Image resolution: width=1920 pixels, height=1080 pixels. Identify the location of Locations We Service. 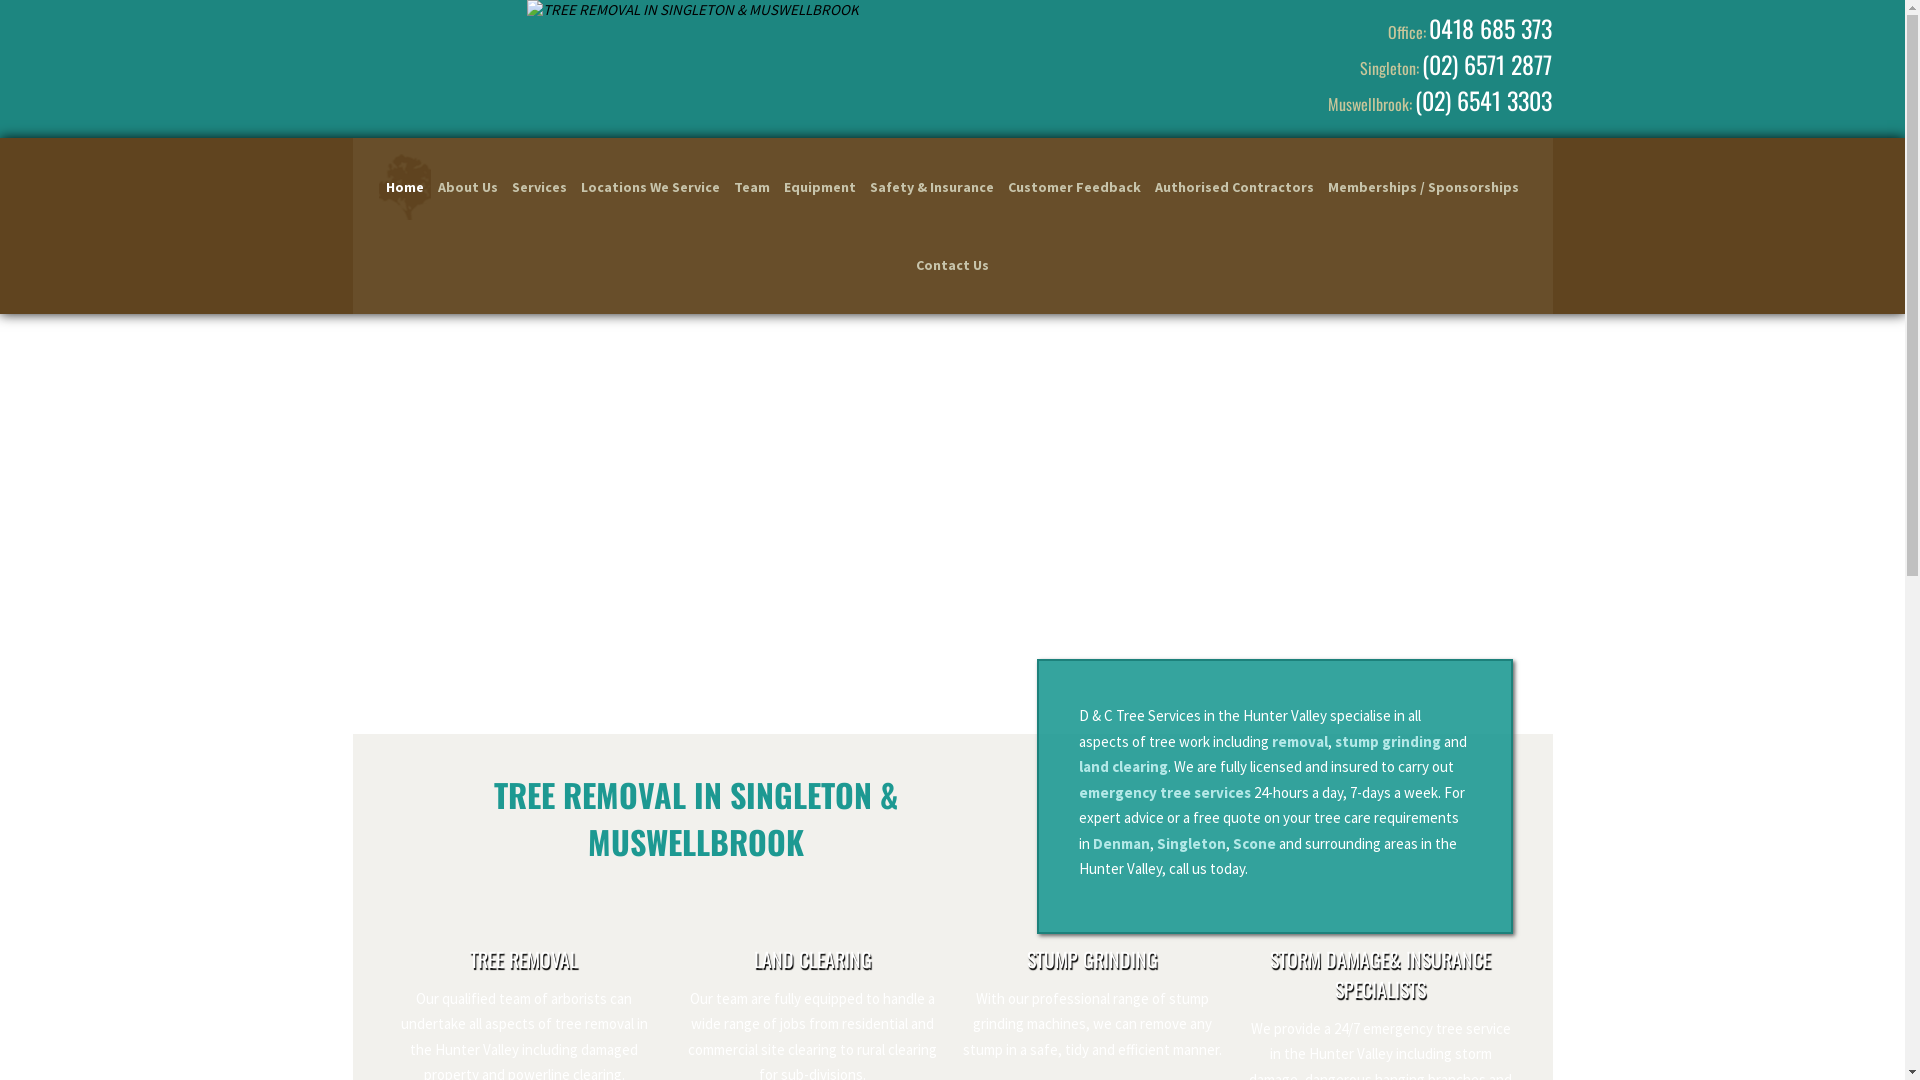
(650, 187).